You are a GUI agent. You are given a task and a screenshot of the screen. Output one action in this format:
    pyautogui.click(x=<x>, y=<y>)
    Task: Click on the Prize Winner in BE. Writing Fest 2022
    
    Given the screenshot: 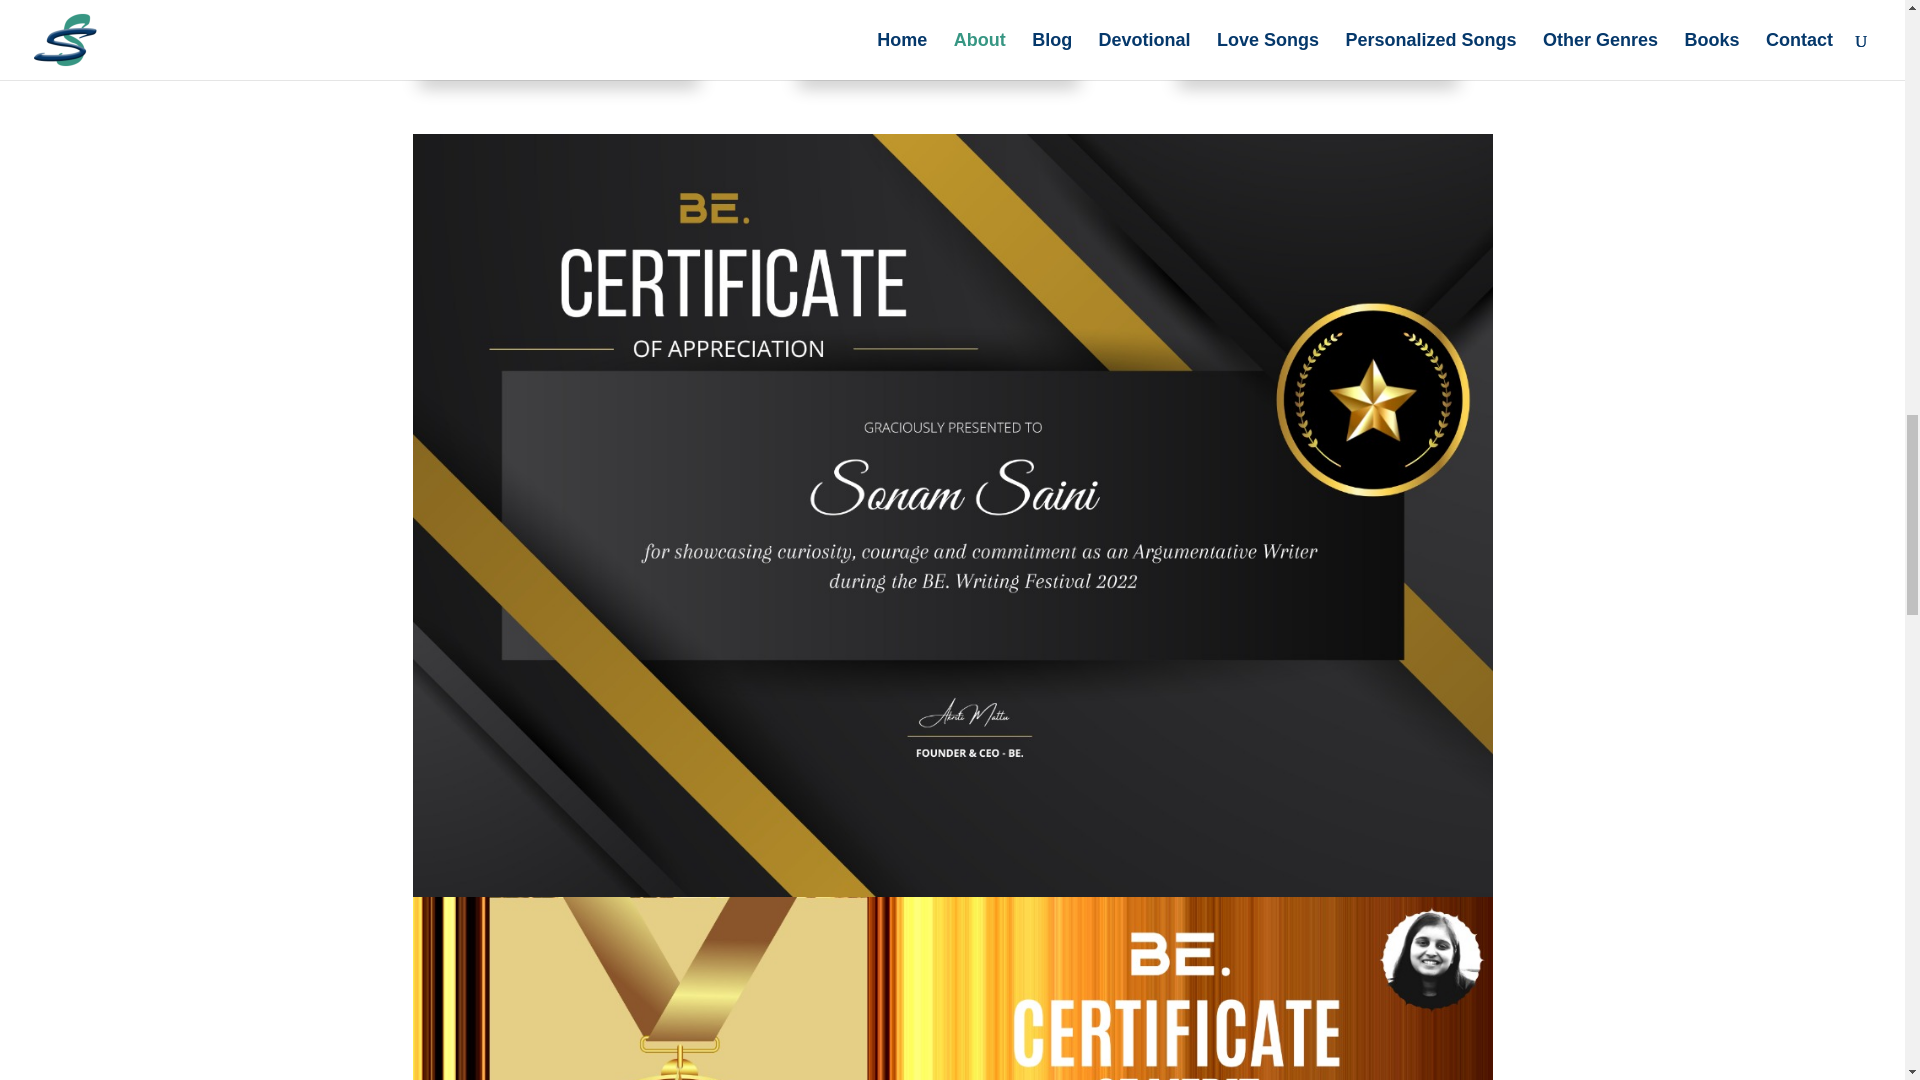 What is the action you would take?
    pyautogui.click(x=938, y=68)
    